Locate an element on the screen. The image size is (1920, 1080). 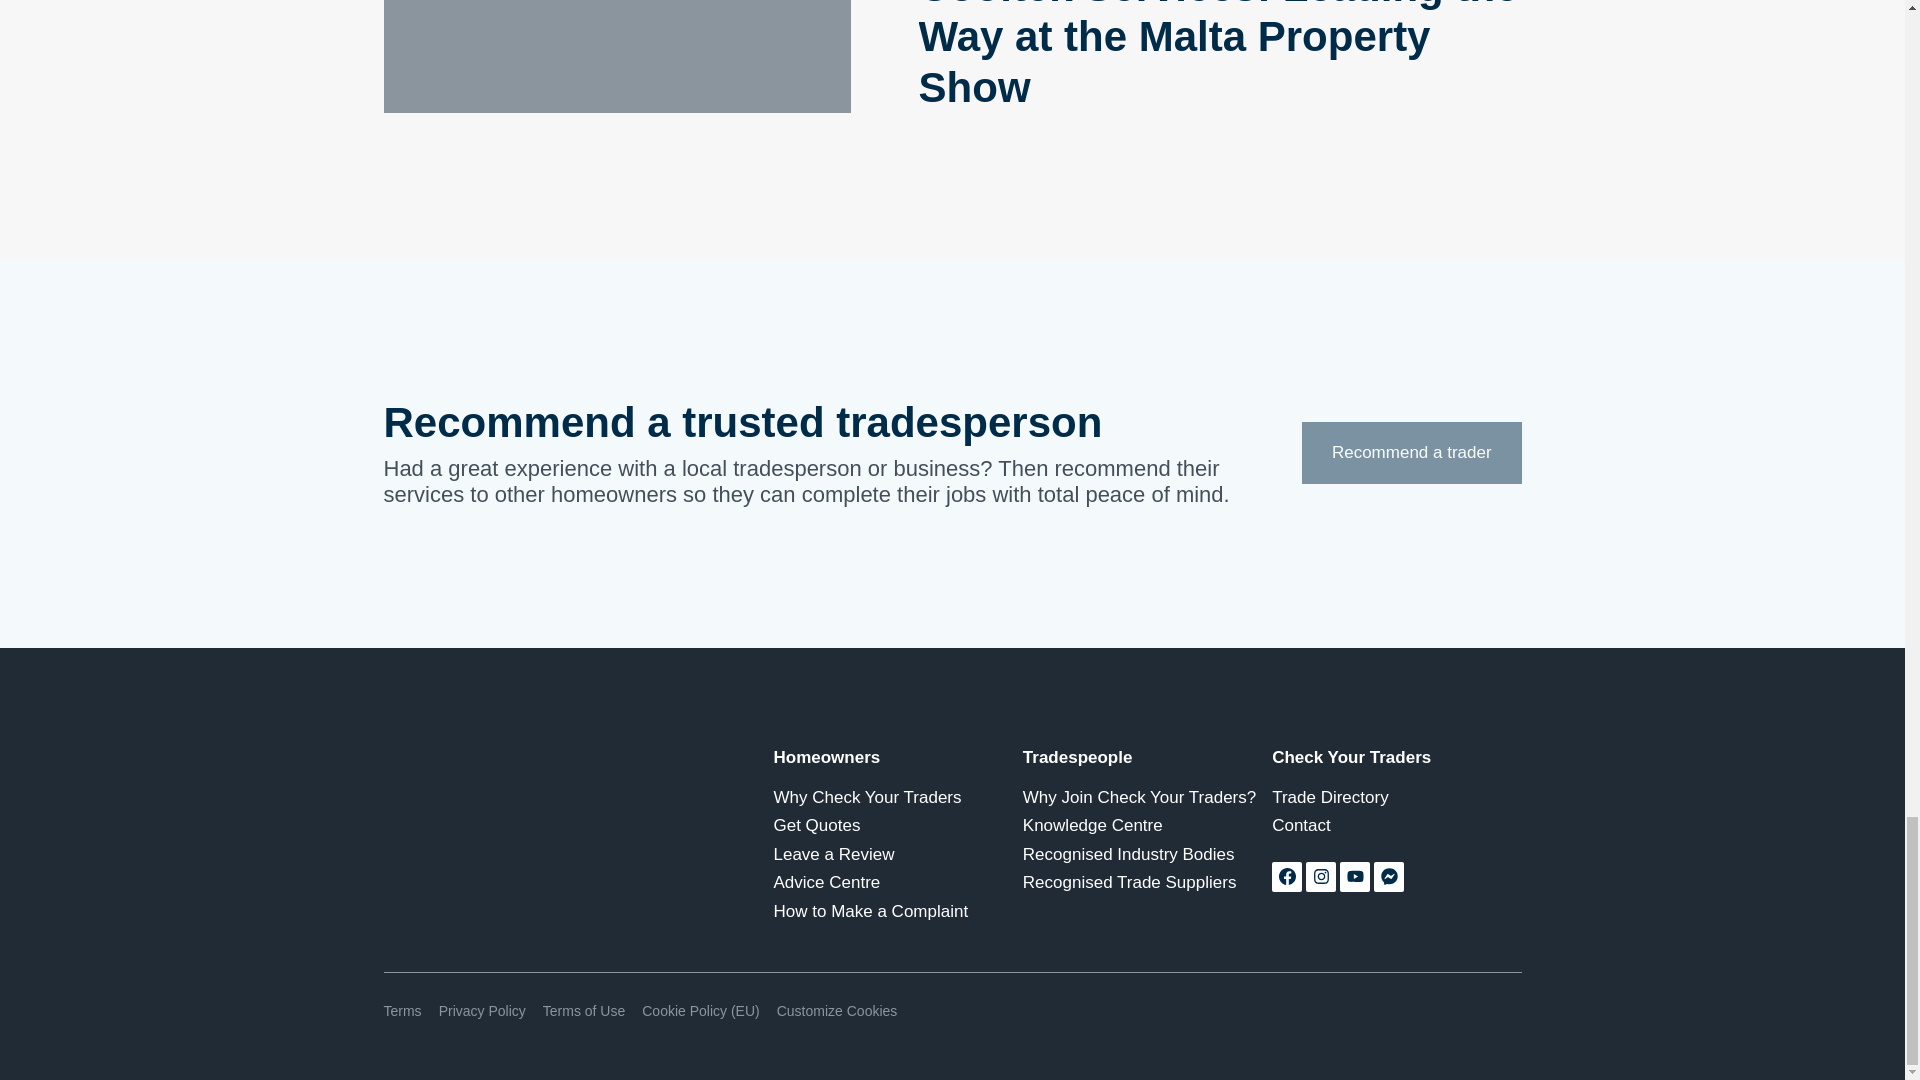
Recommend a trader is located at coordinates (1410, 452).